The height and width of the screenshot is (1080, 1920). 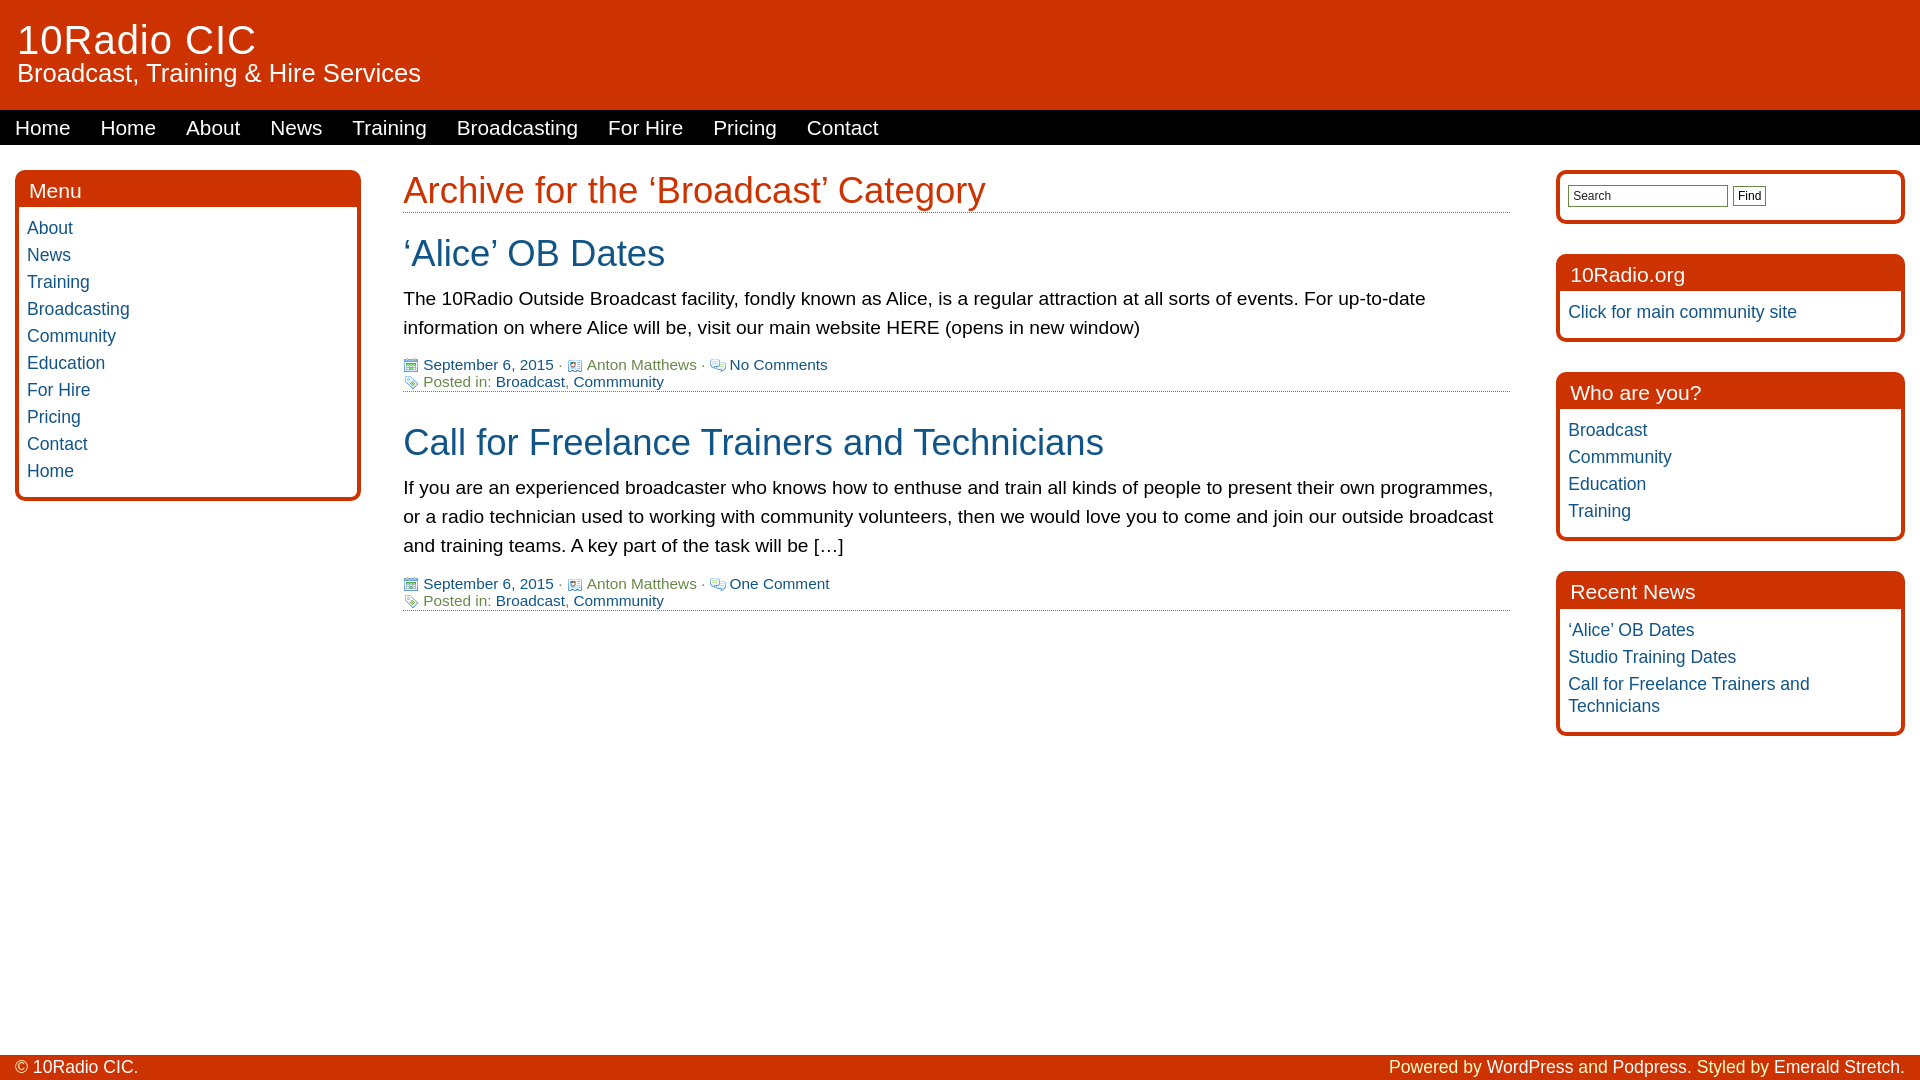 What do you see at coordinates (618, 382) in the screenshot?
I see `Commmunity` at bounding box center [618, 382].